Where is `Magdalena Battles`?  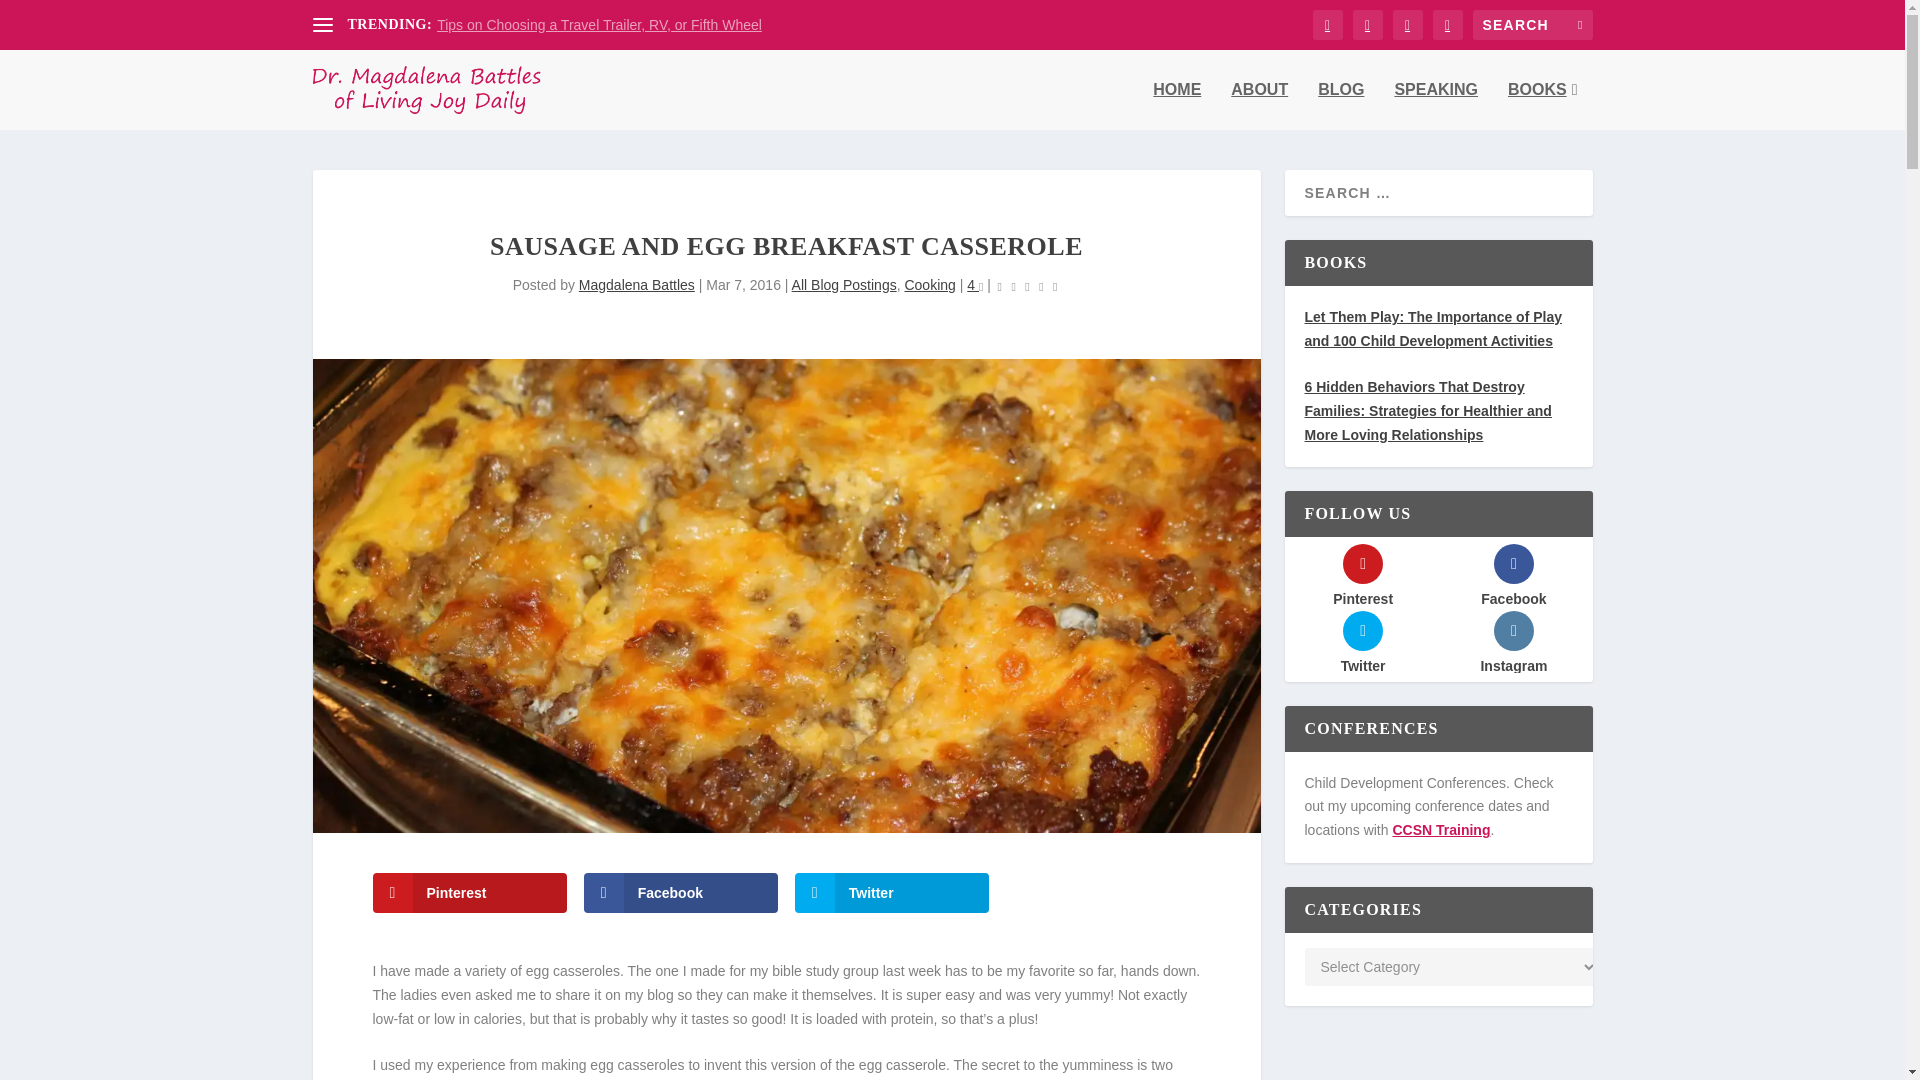 Magdalena Battles is located at coordinates (637, 284).